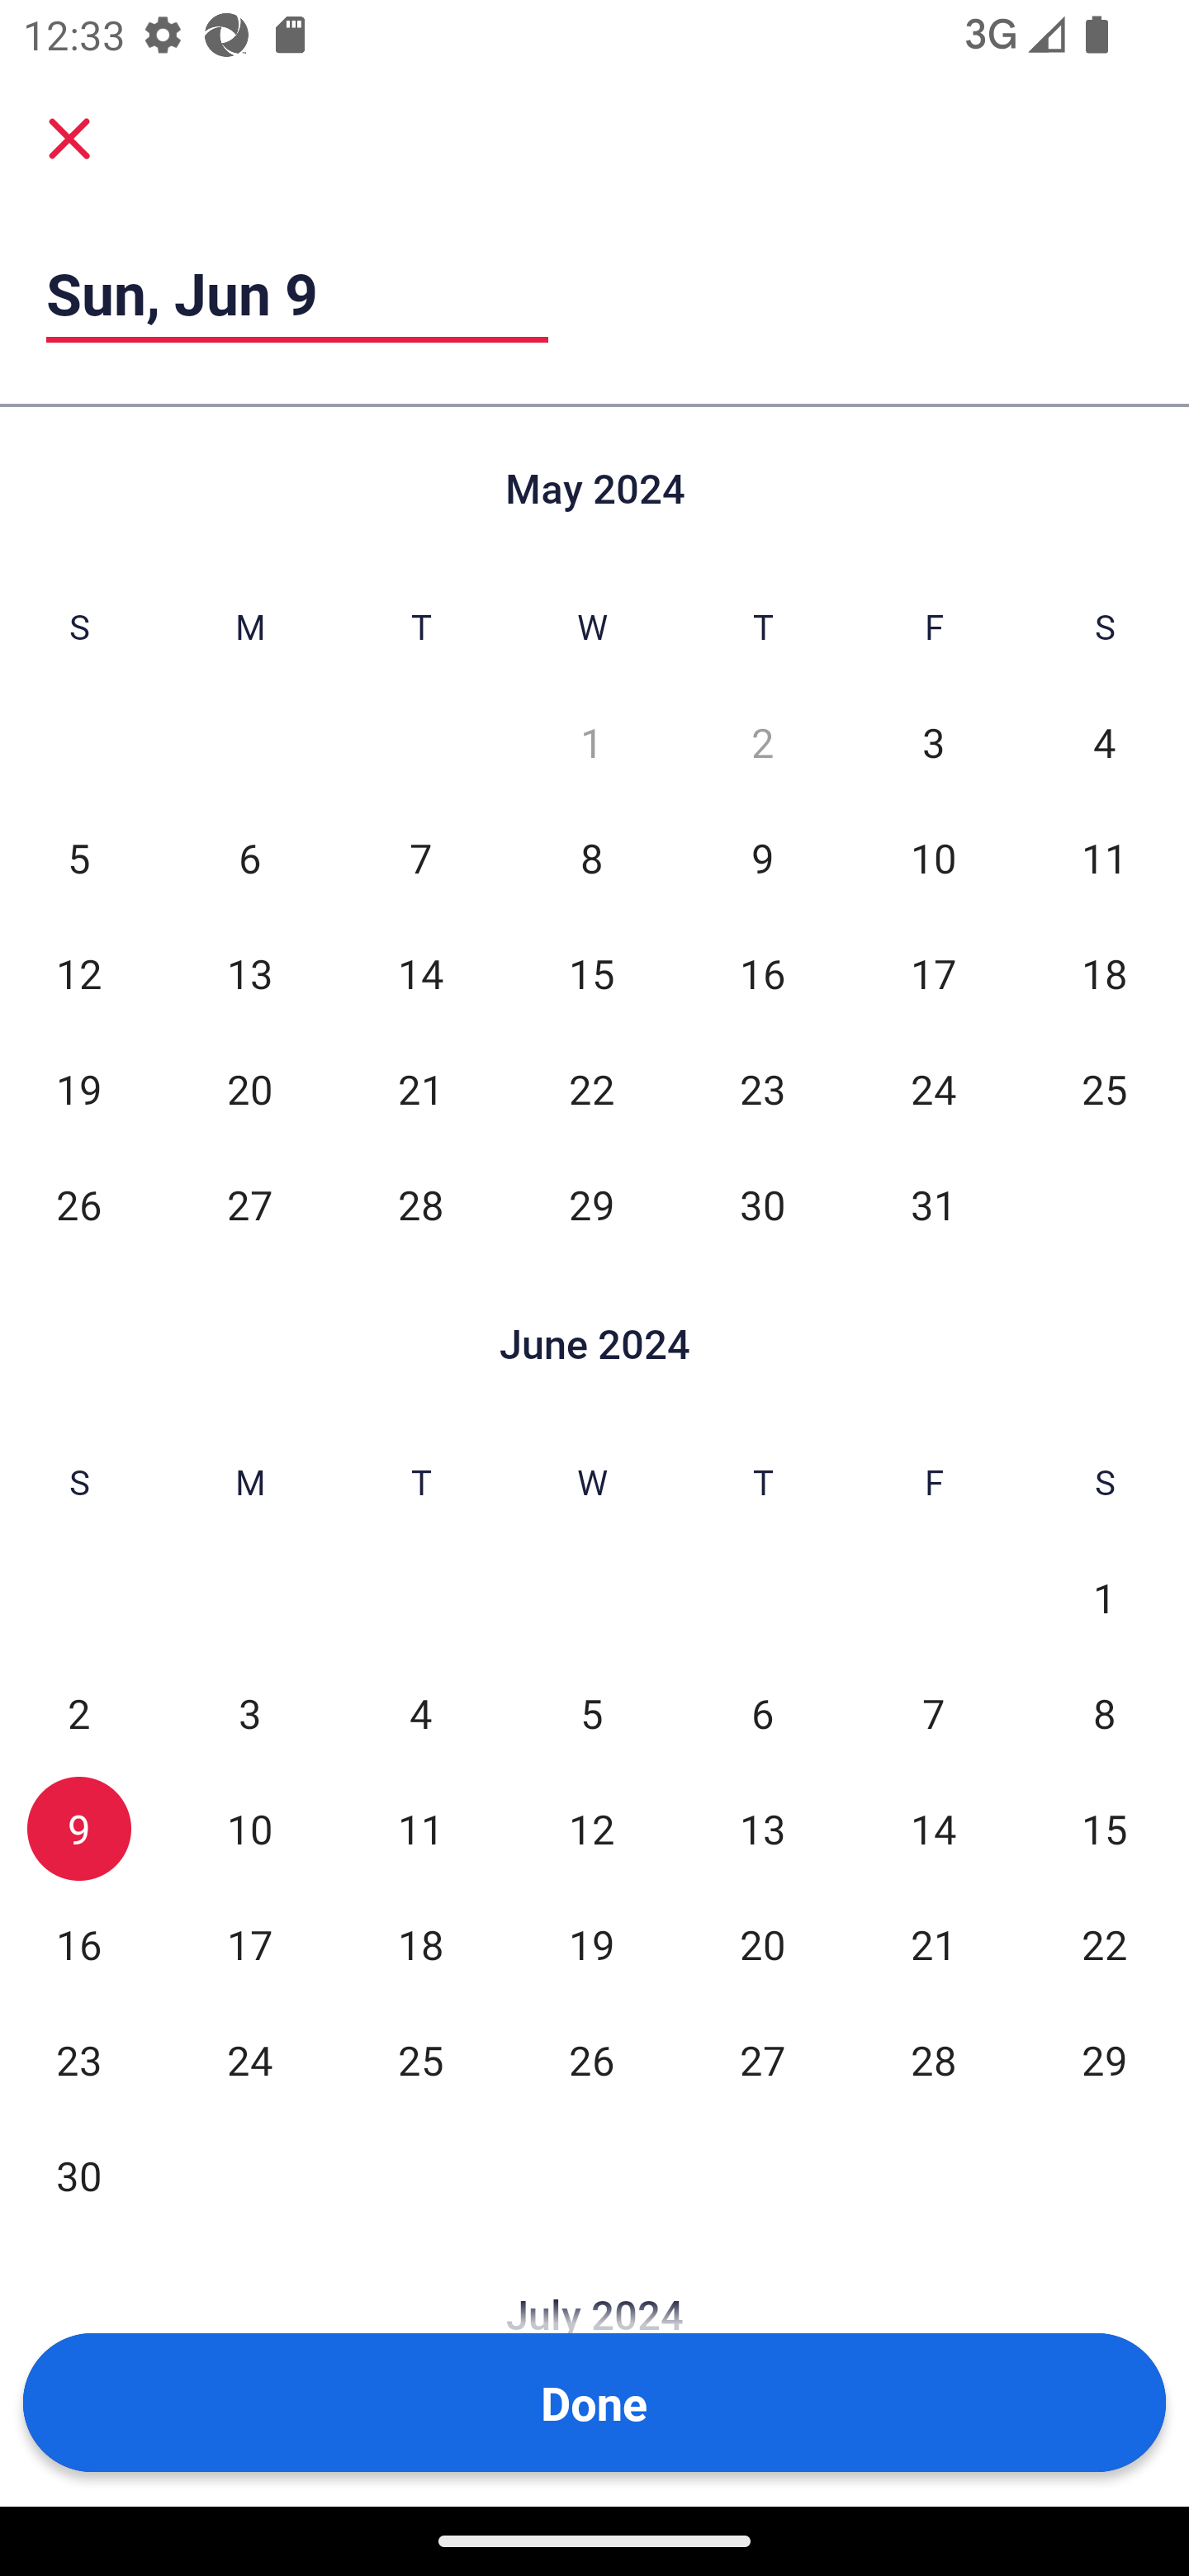  What do you see at coordinates (933, 743) in the screenshot?
I see `3 Fri, May 3, Not Selected` at bounding box center [933, 743].